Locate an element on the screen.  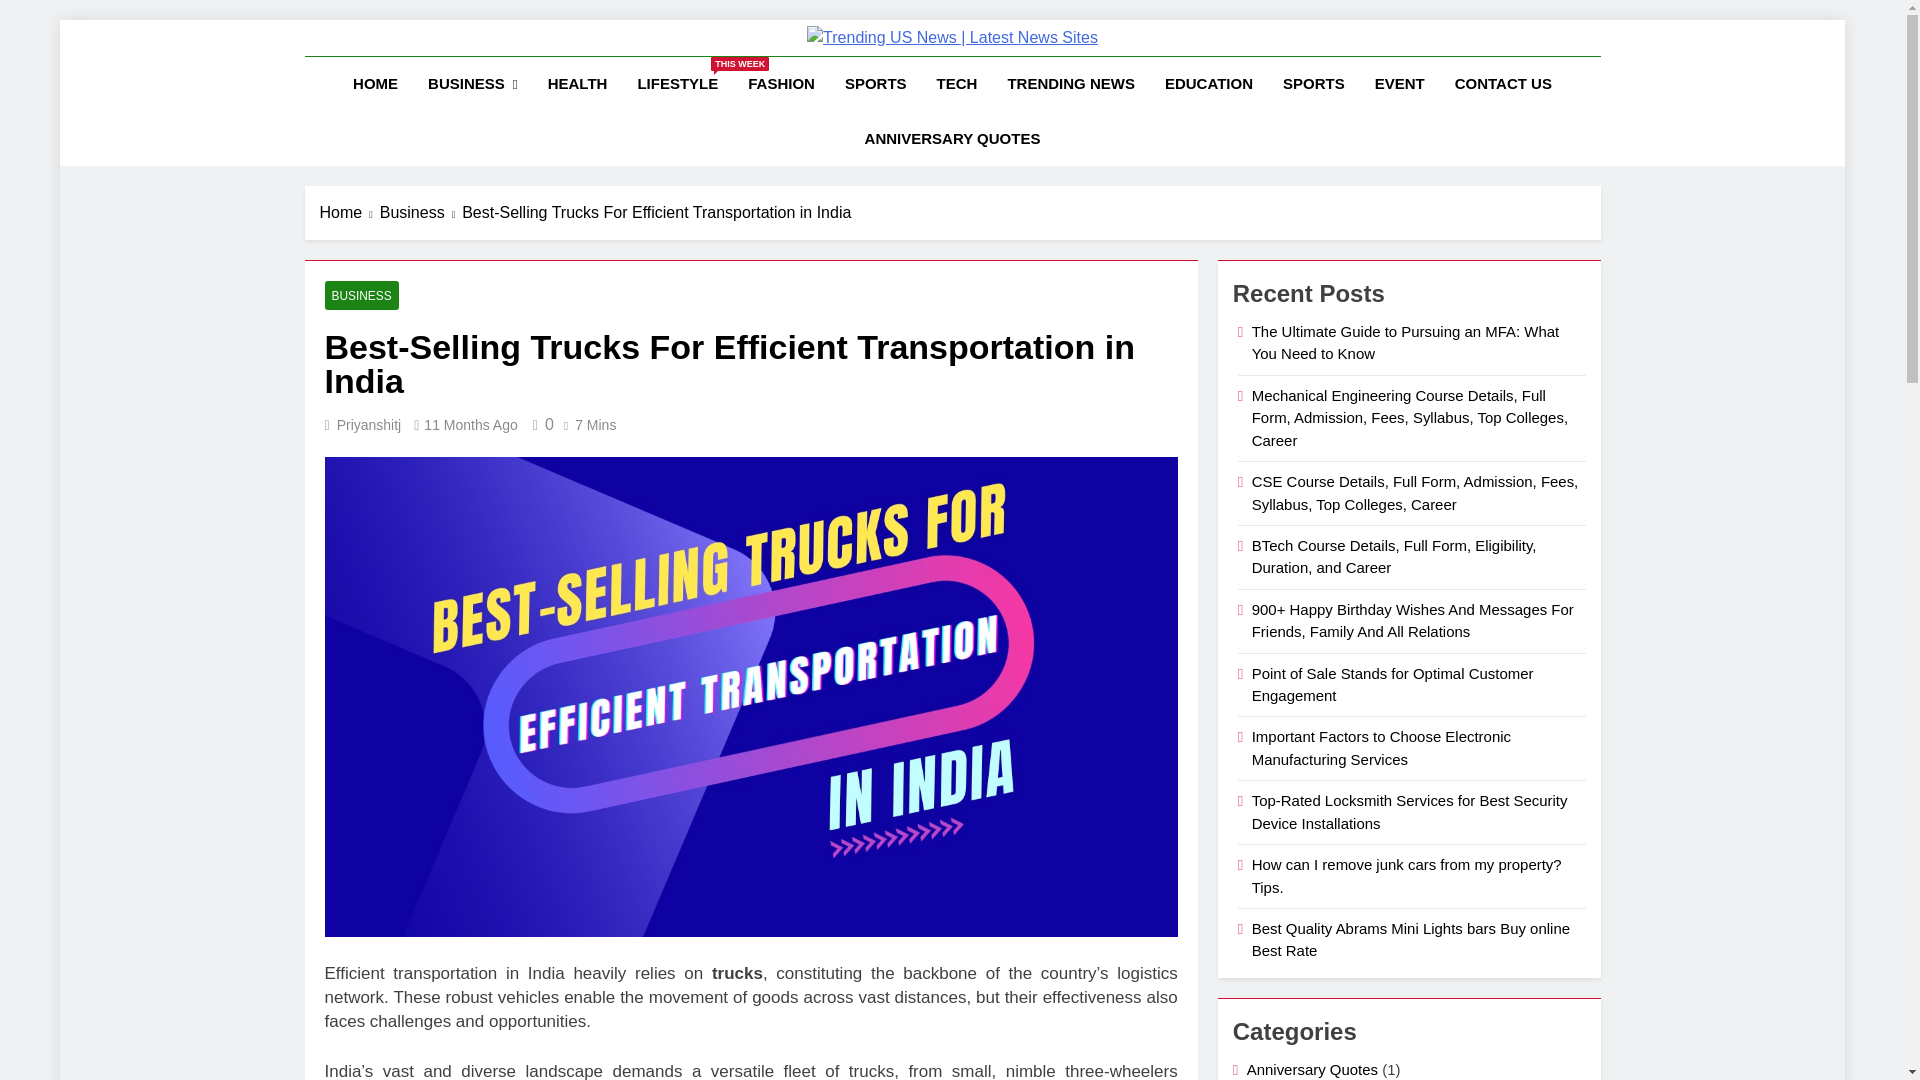
Priyanshitj is located at coordinates (875, 84).